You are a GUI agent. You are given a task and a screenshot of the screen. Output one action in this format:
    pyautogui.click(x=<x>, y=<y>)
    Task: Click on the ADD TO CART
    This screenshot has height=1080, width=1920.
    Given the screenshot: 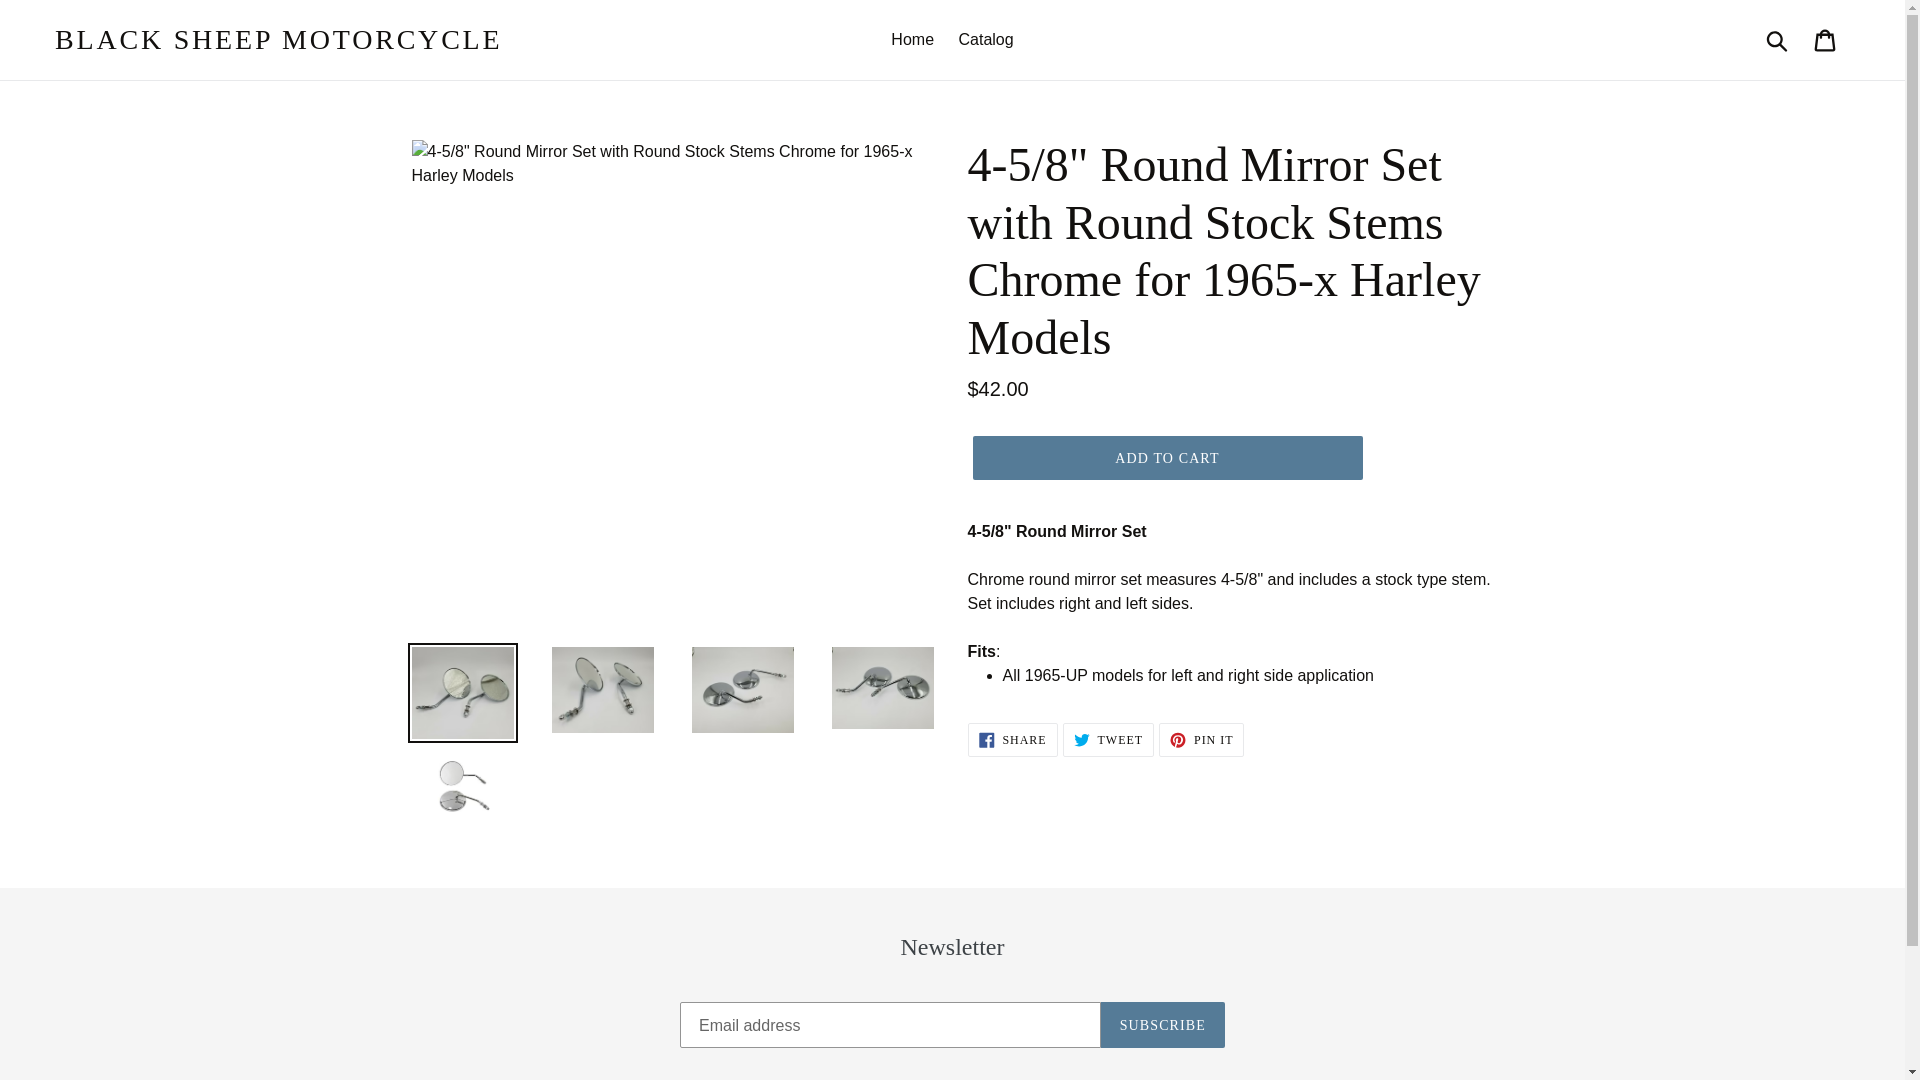 What is the action you would take?
    pyautogui.click(x=1166, y=458)
    